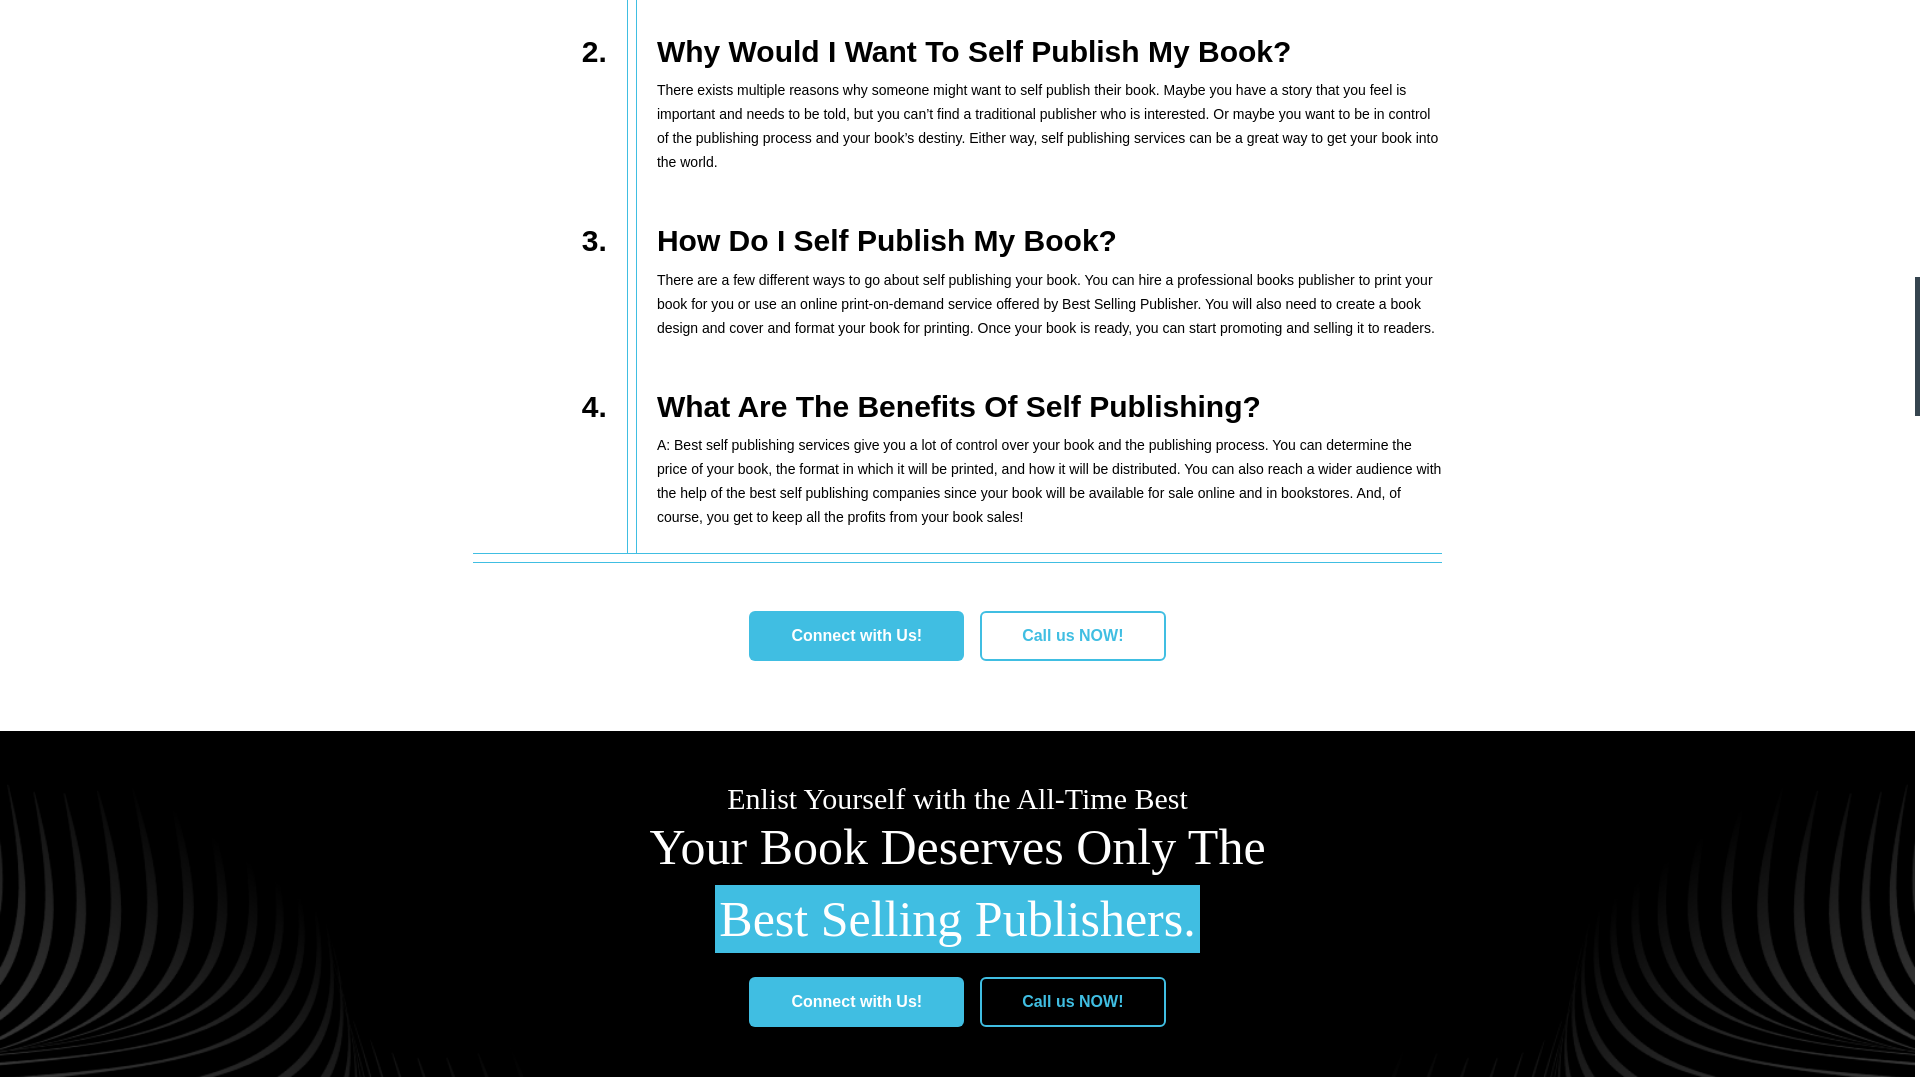  Describe the element at coordinates (1072, 636) in the screenshot. I see `Call us NOW!` at that location.